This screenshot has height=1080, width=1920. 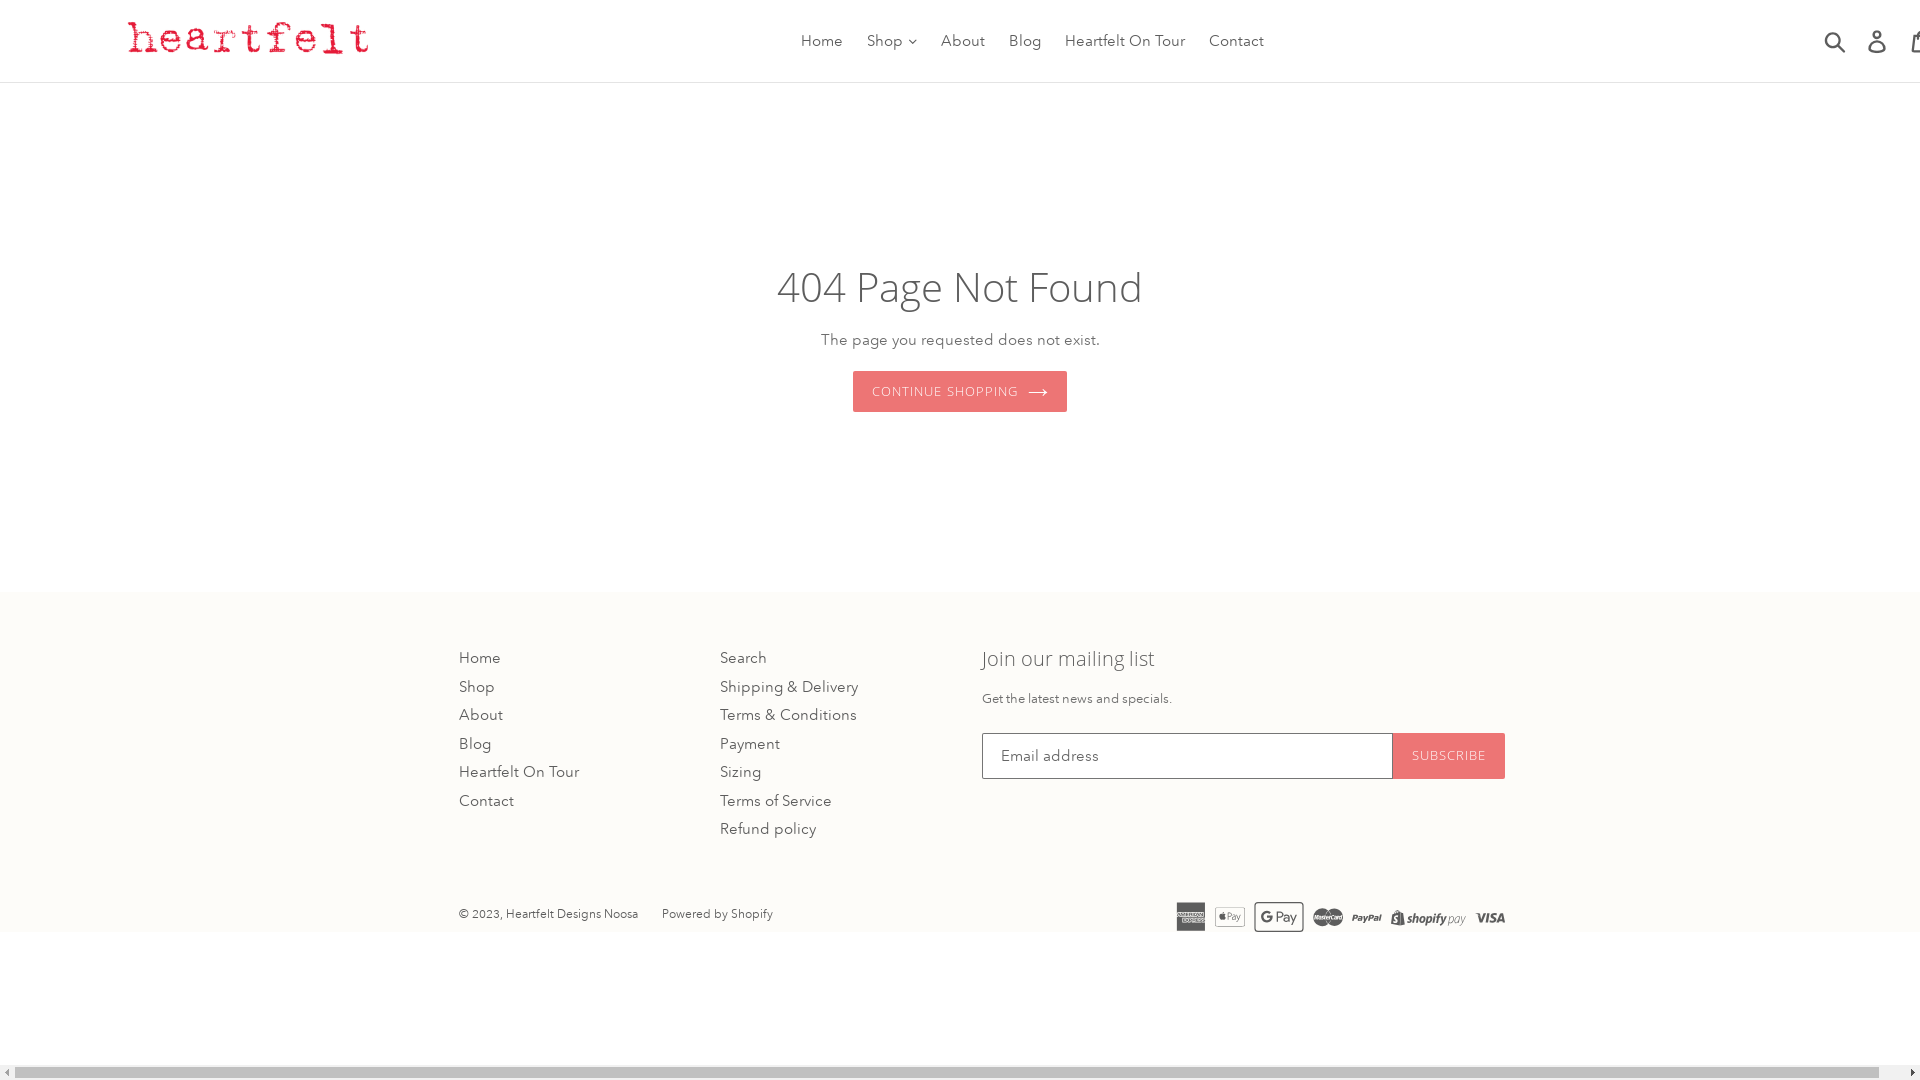 I want to click on Shop, so click(x=477, y=686).